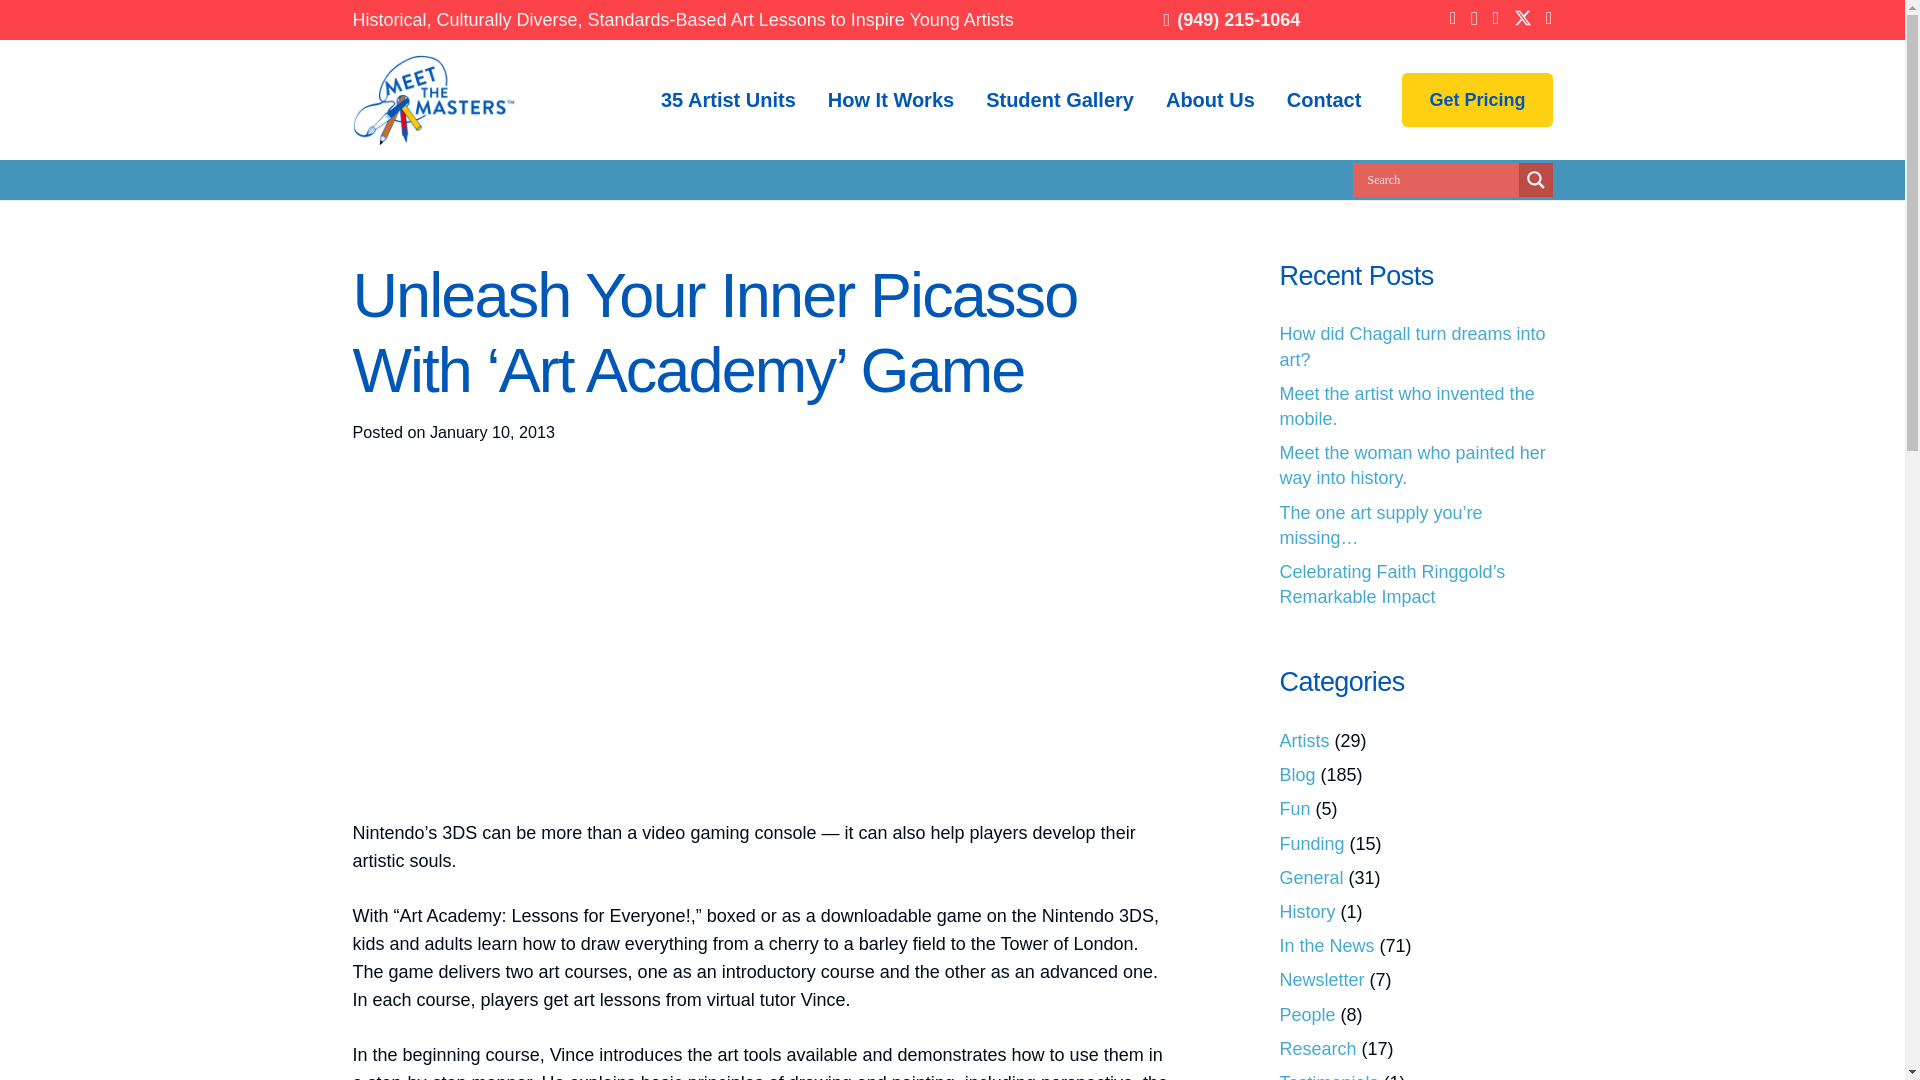 Image resolution: width=1920 pixels, height=1080 pixels. Describe the element at coordinates (1412, 465) in the screenshot. I see `Meet the woman who painted her way into history.` at that location.